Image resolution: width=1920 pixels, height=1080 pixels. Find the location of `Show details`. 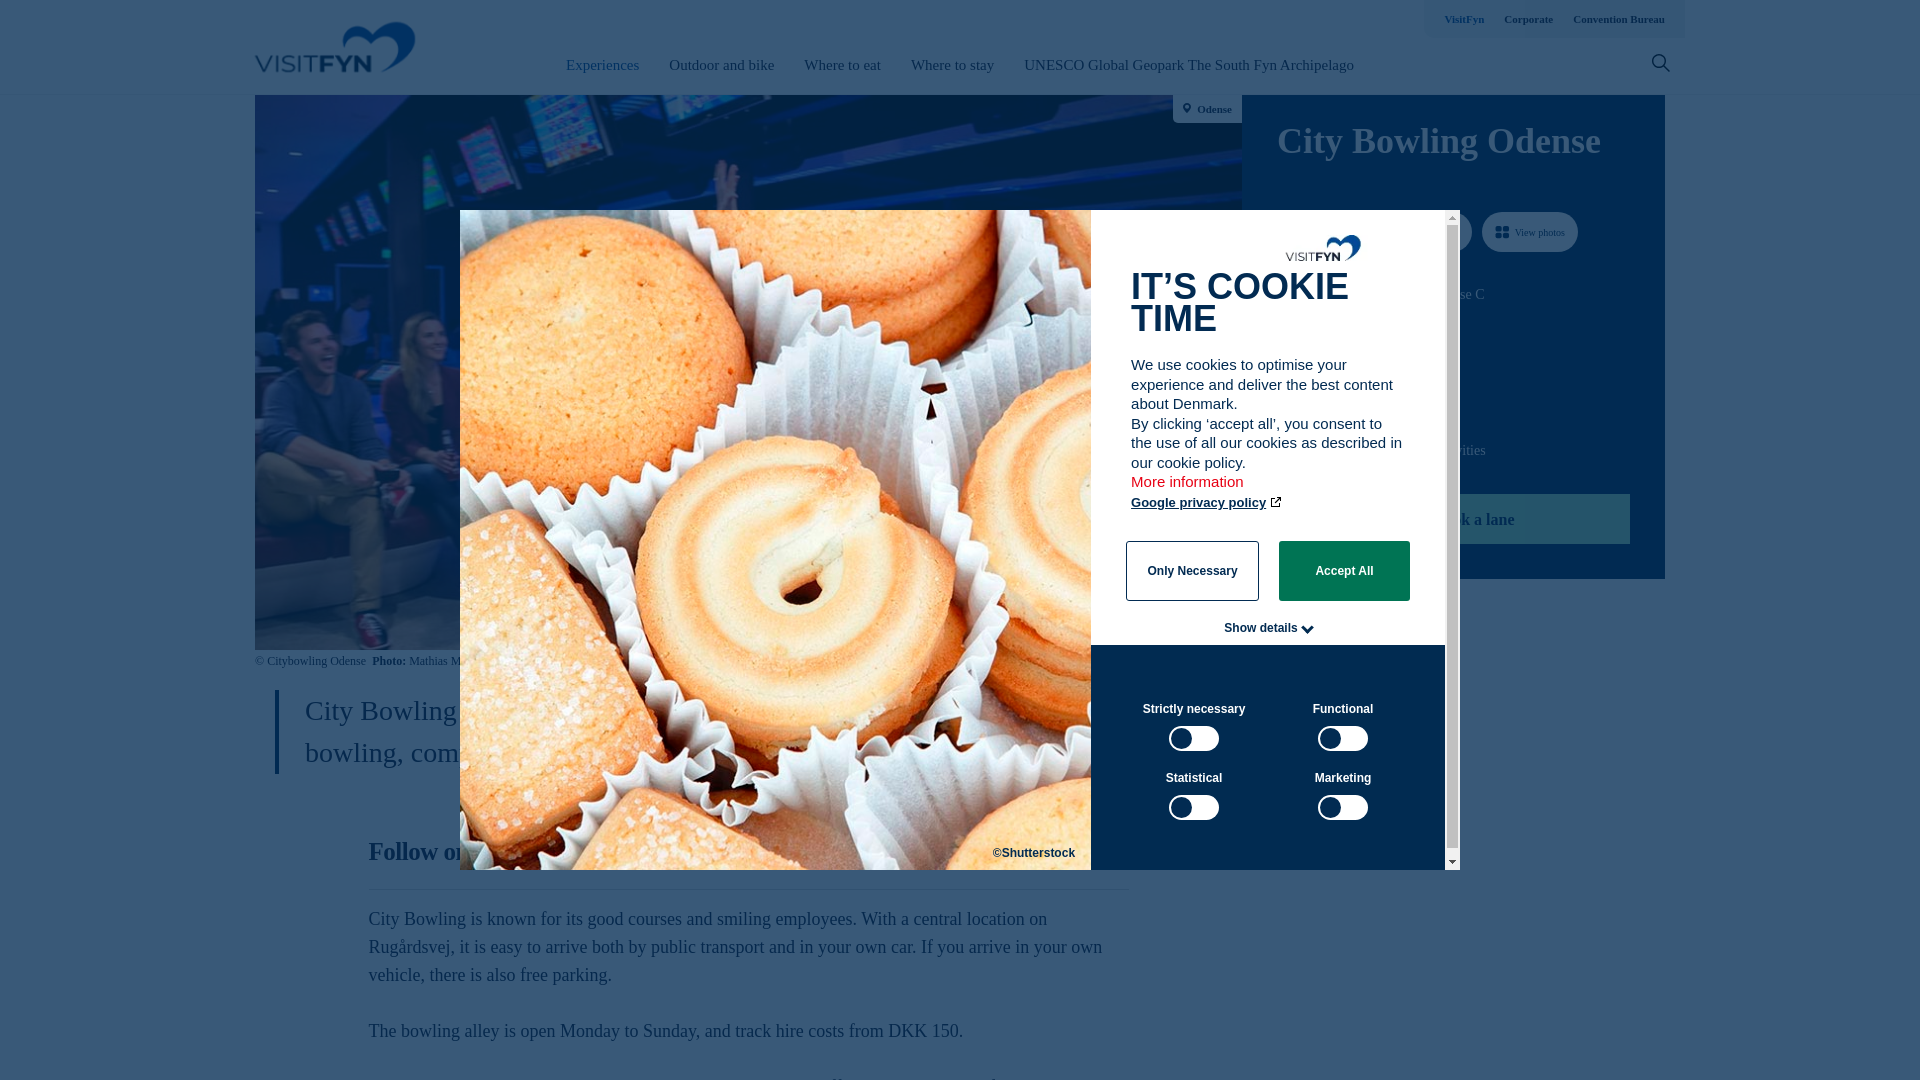

Show details is located at coordinates (1260, 628).